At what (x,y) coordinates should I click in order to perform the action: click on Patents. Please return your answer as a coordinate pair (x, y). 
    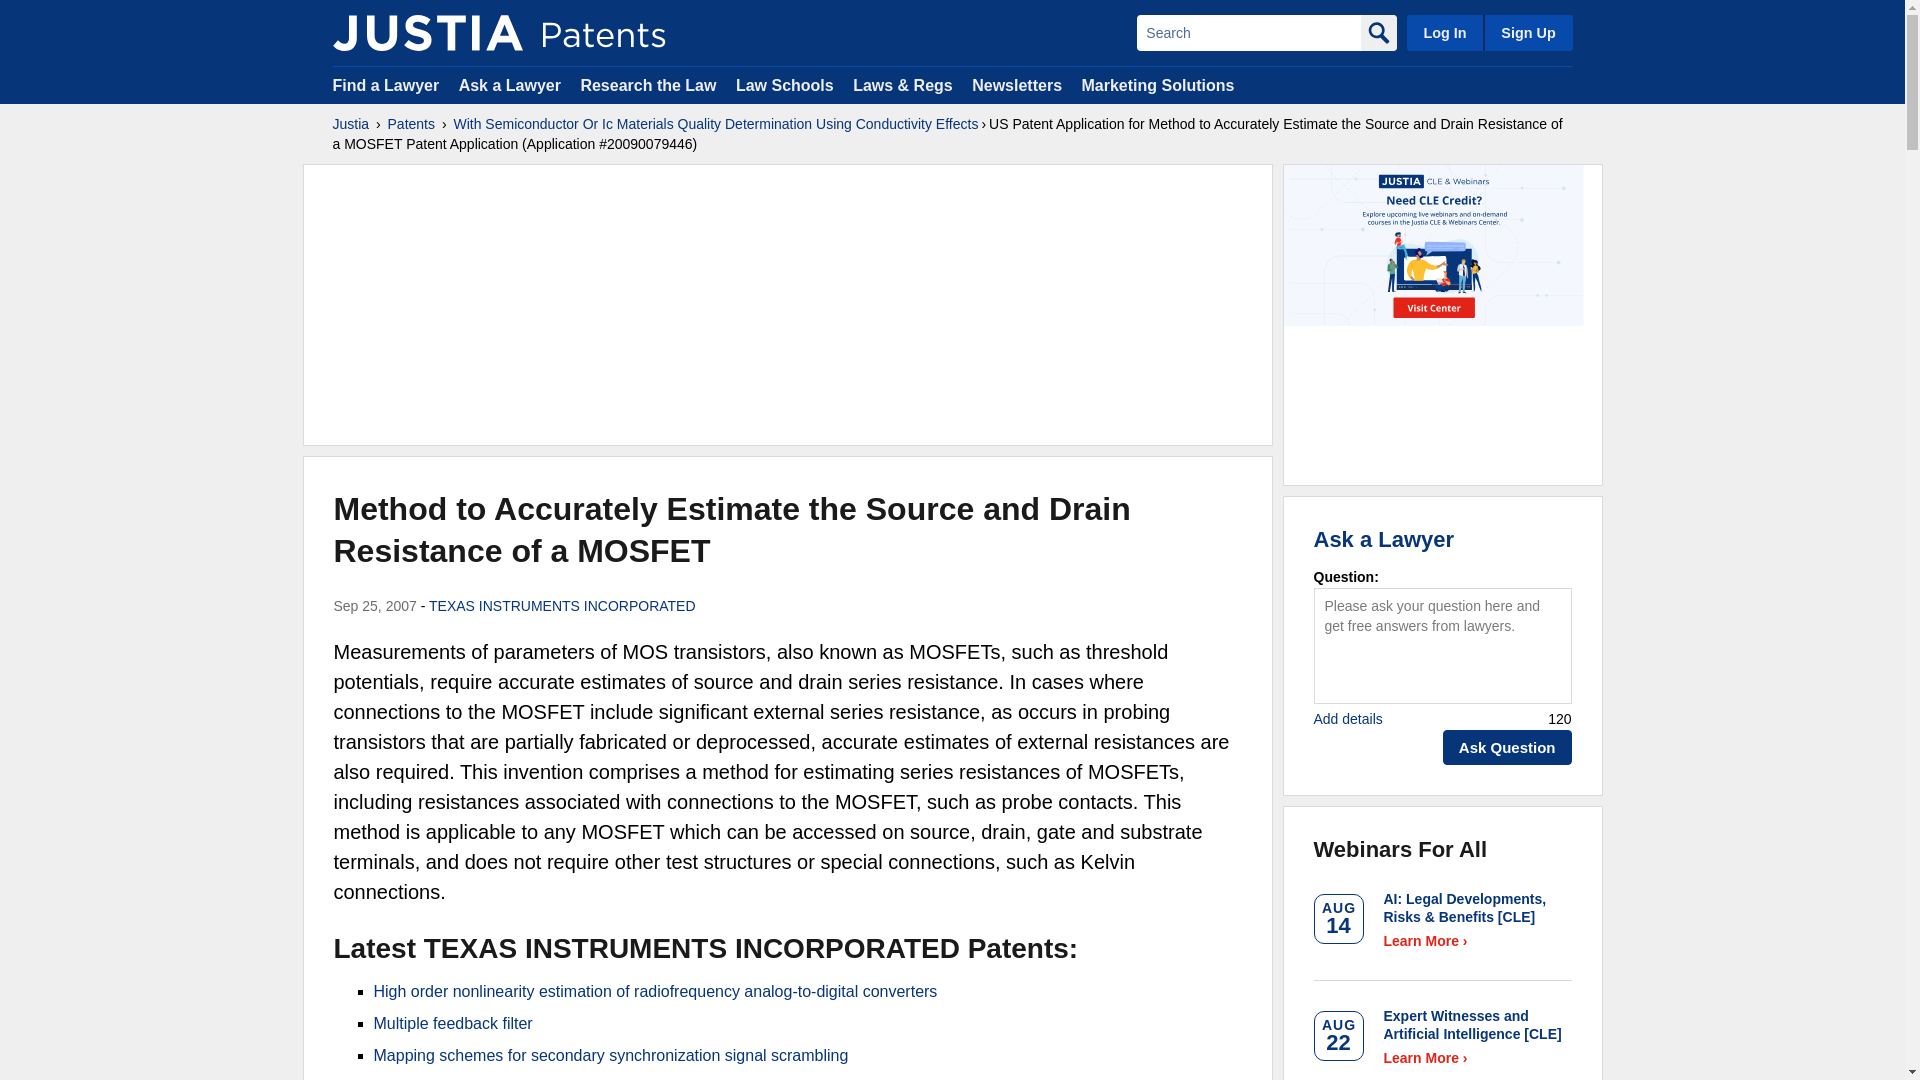
    Looking at the image, I should click on (411, 124).